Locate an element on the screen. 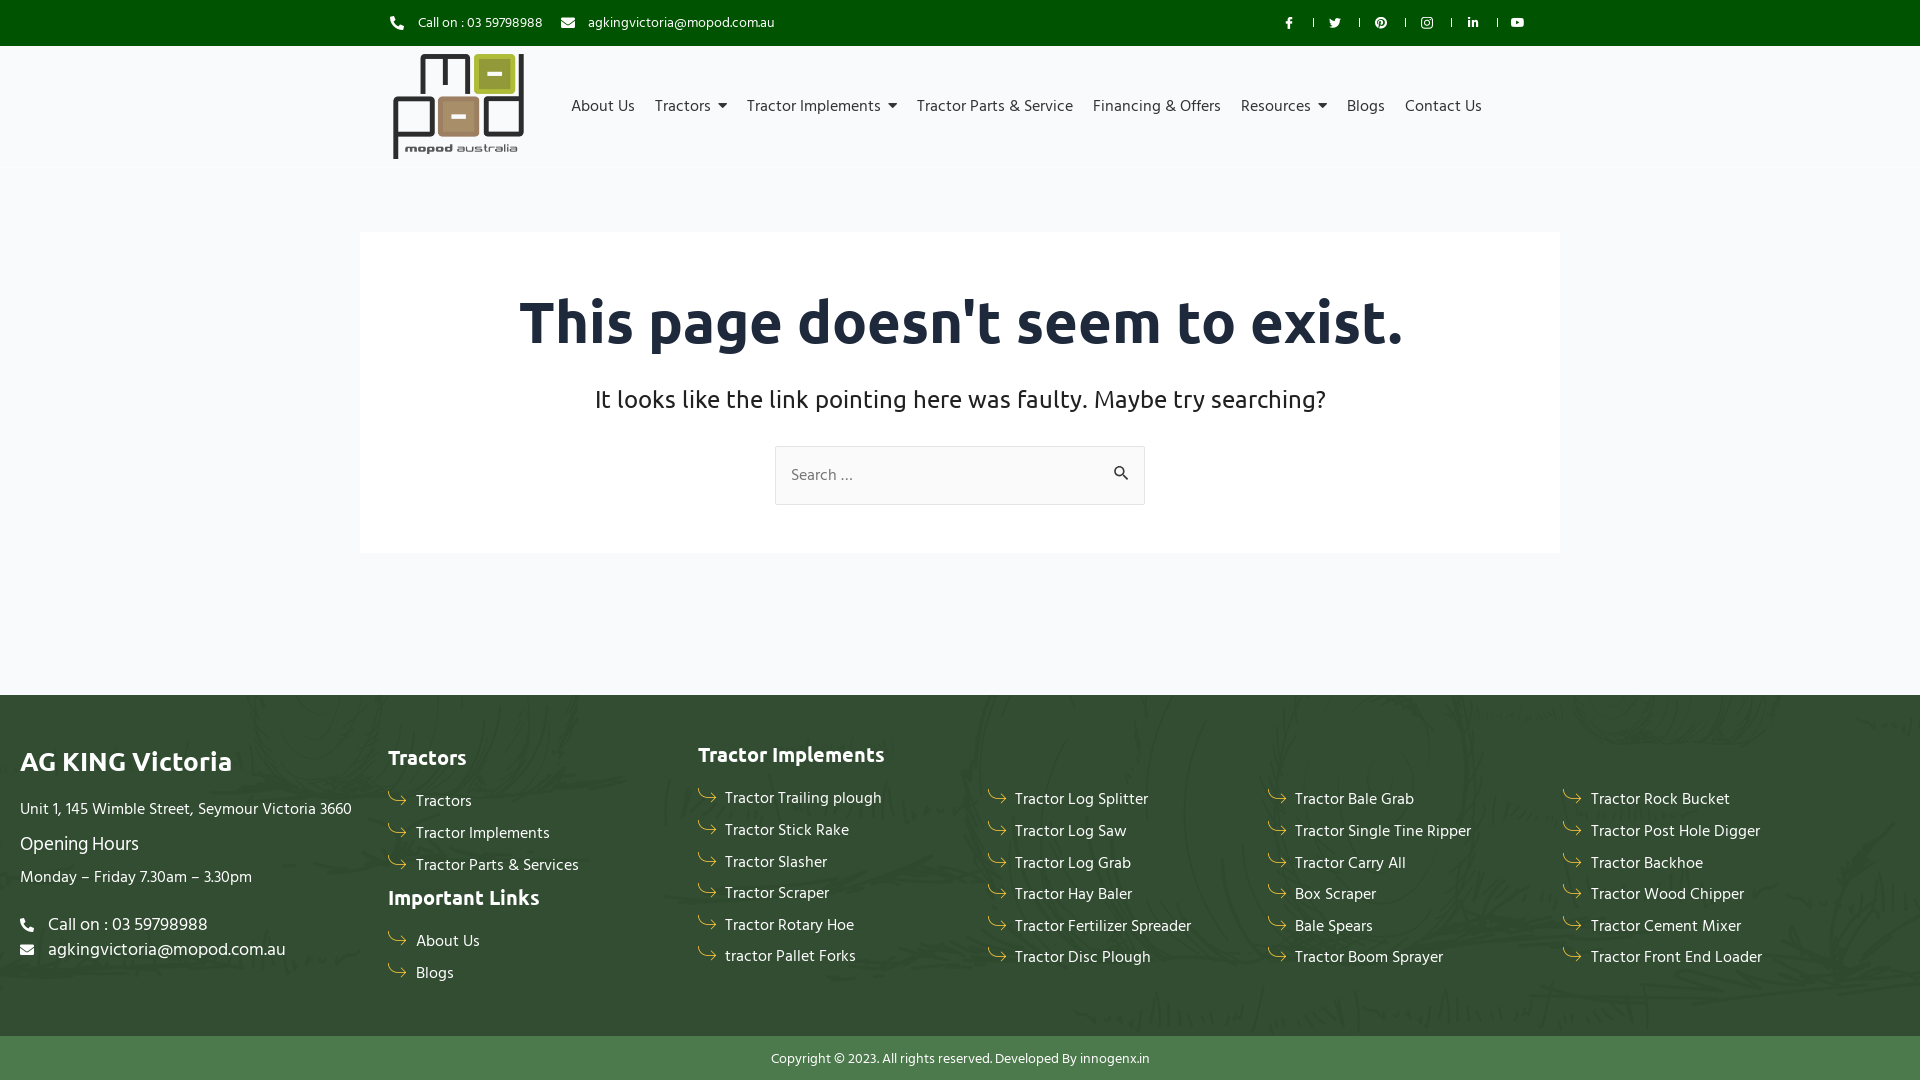 The width and height of the screenshot is (1920, 1080). Resources is located at coordinates (1284, 106).